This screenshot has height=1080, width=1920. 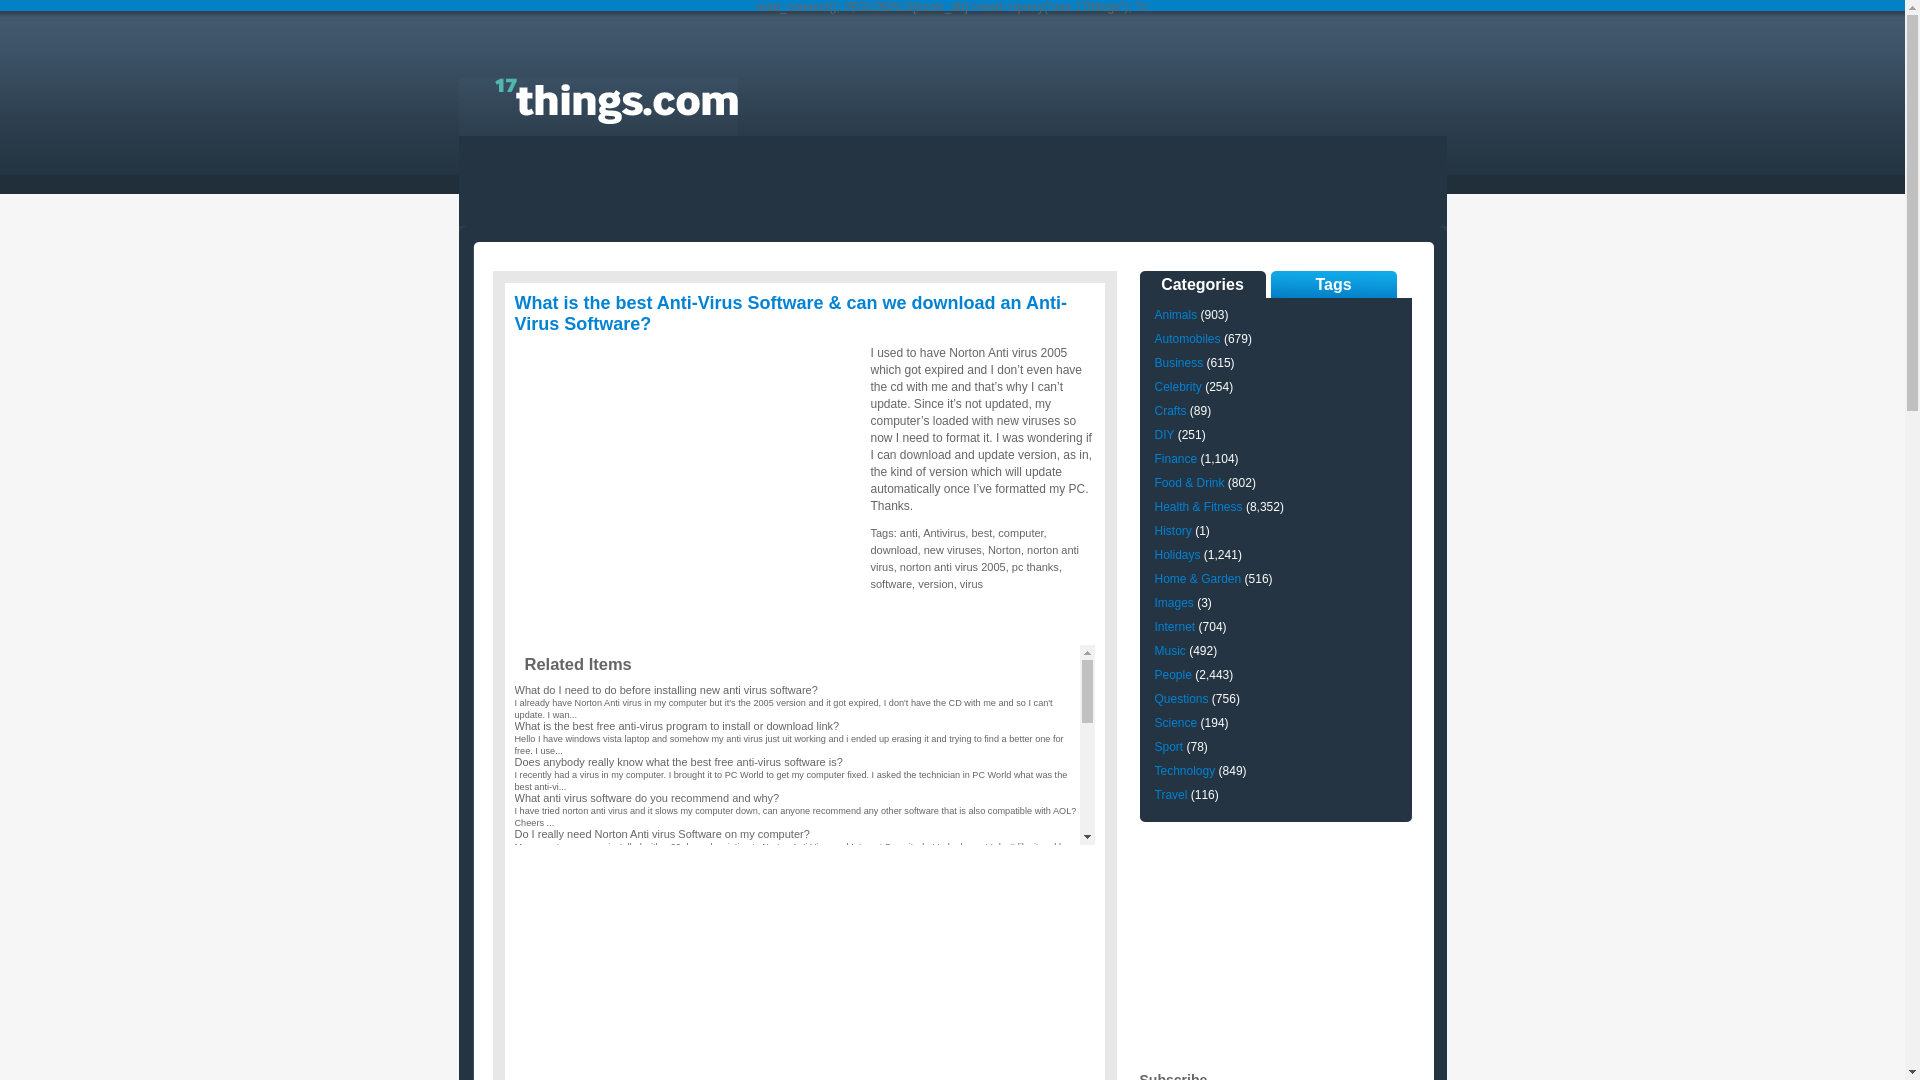 What do you see at coordinates (1164, 435) in the screenshot?
I see `DIY` at bounding box center [1164, 435].